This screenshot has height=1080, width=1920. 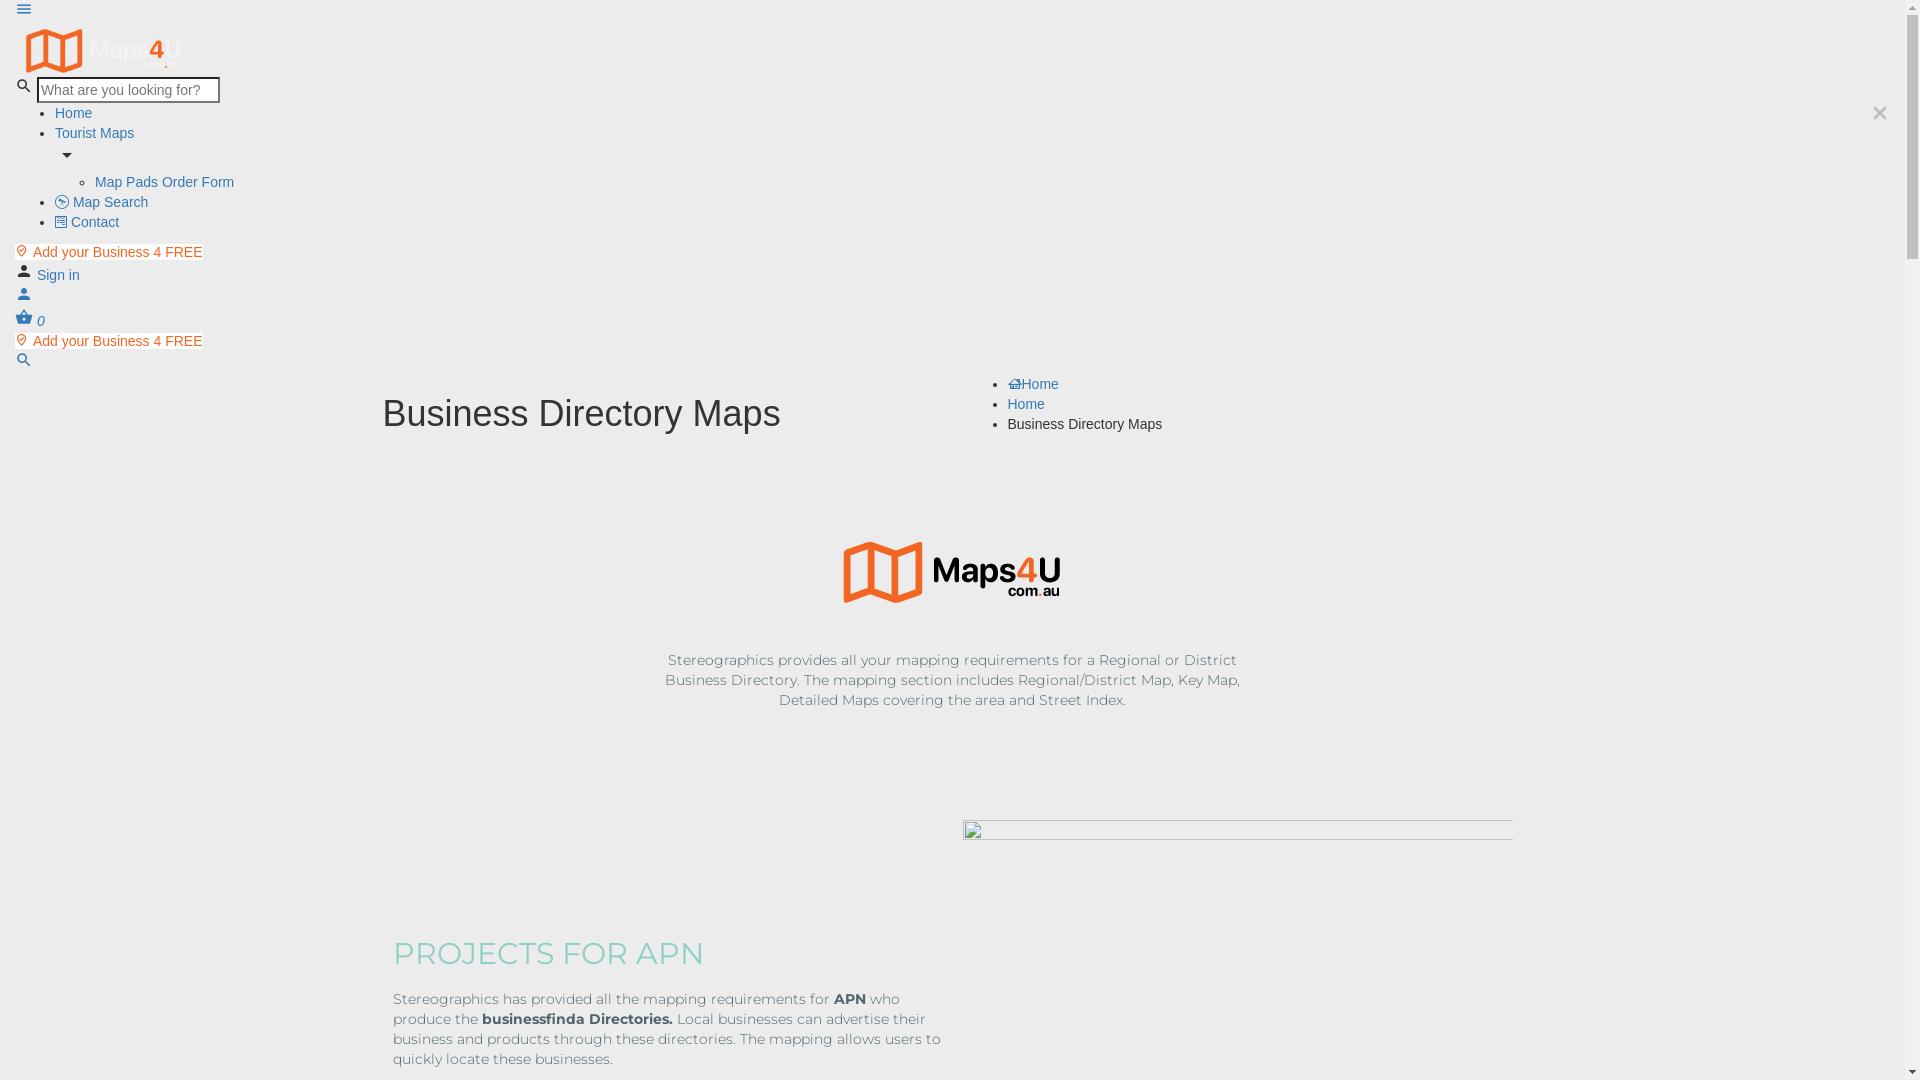 I want to click on 0, so click(x=30, y=321).